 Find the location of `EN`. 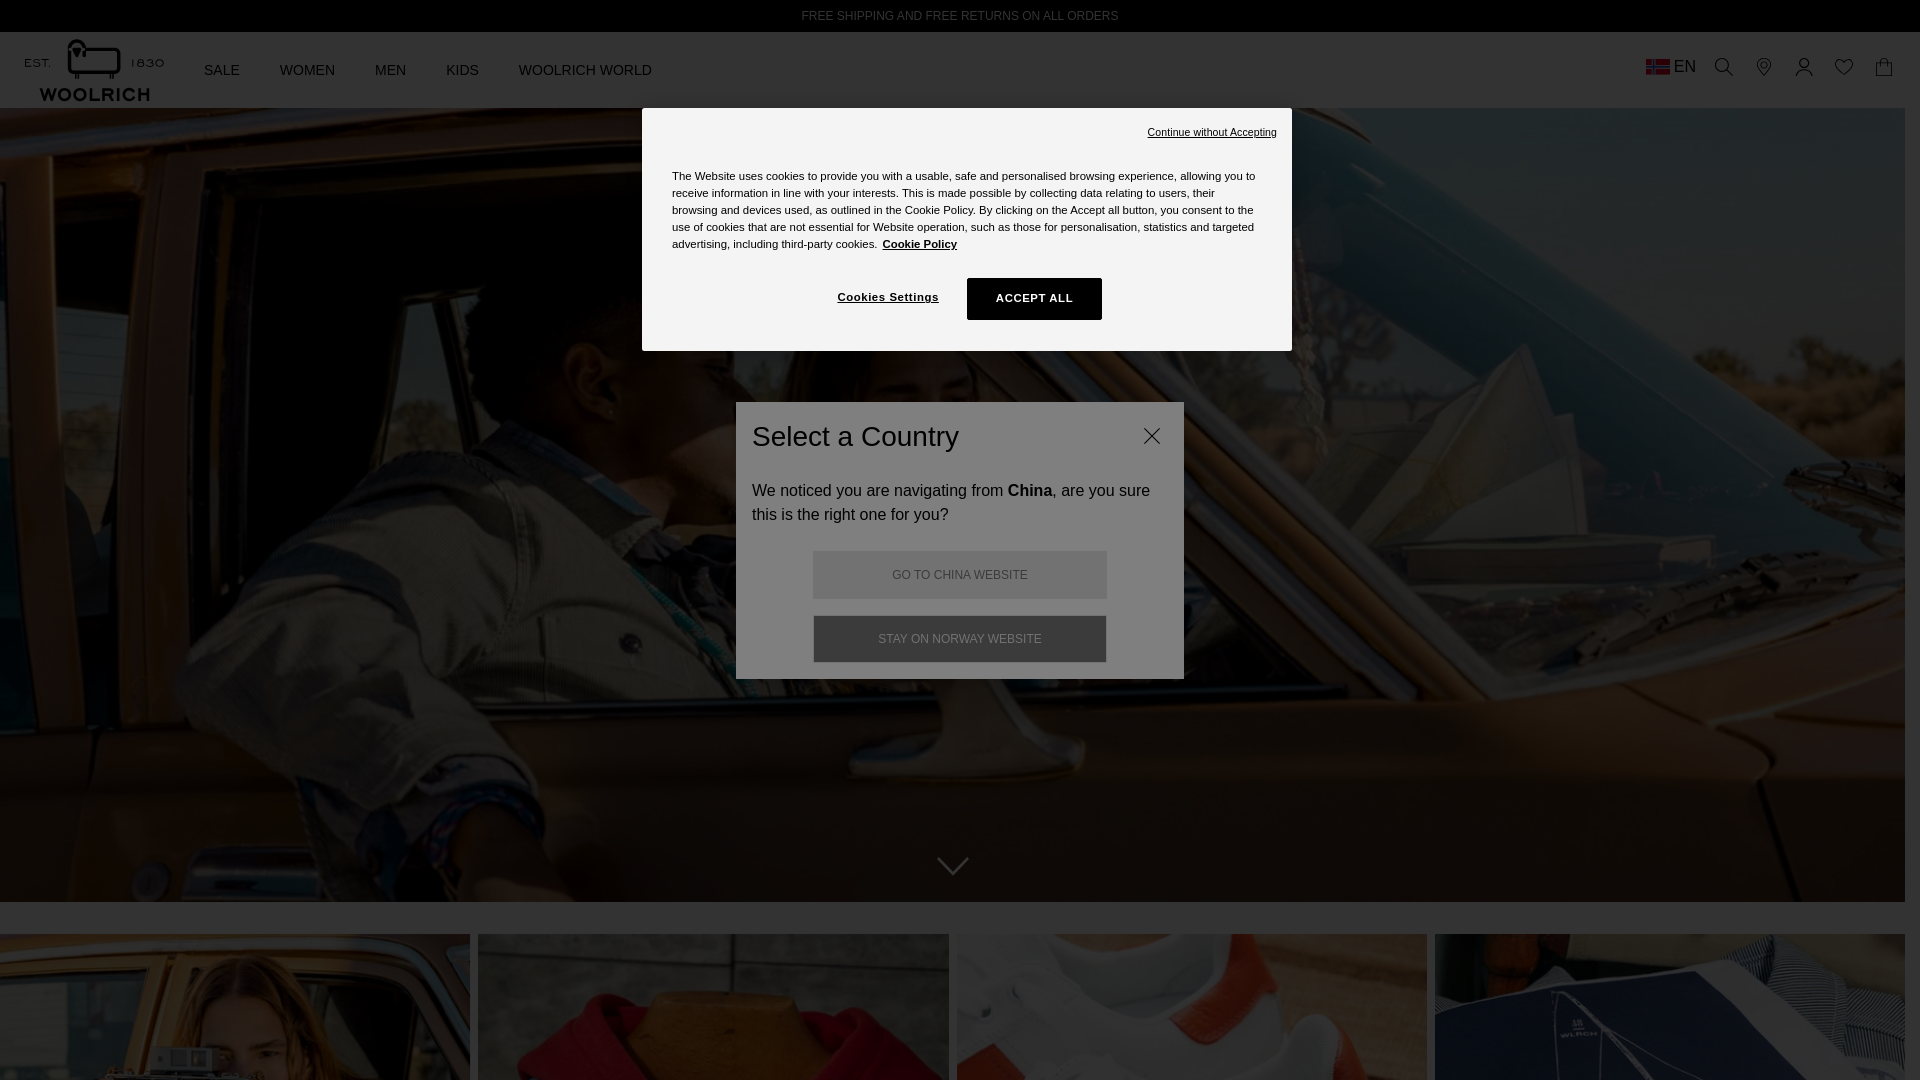

EN is located at coordinates (1670, 66).